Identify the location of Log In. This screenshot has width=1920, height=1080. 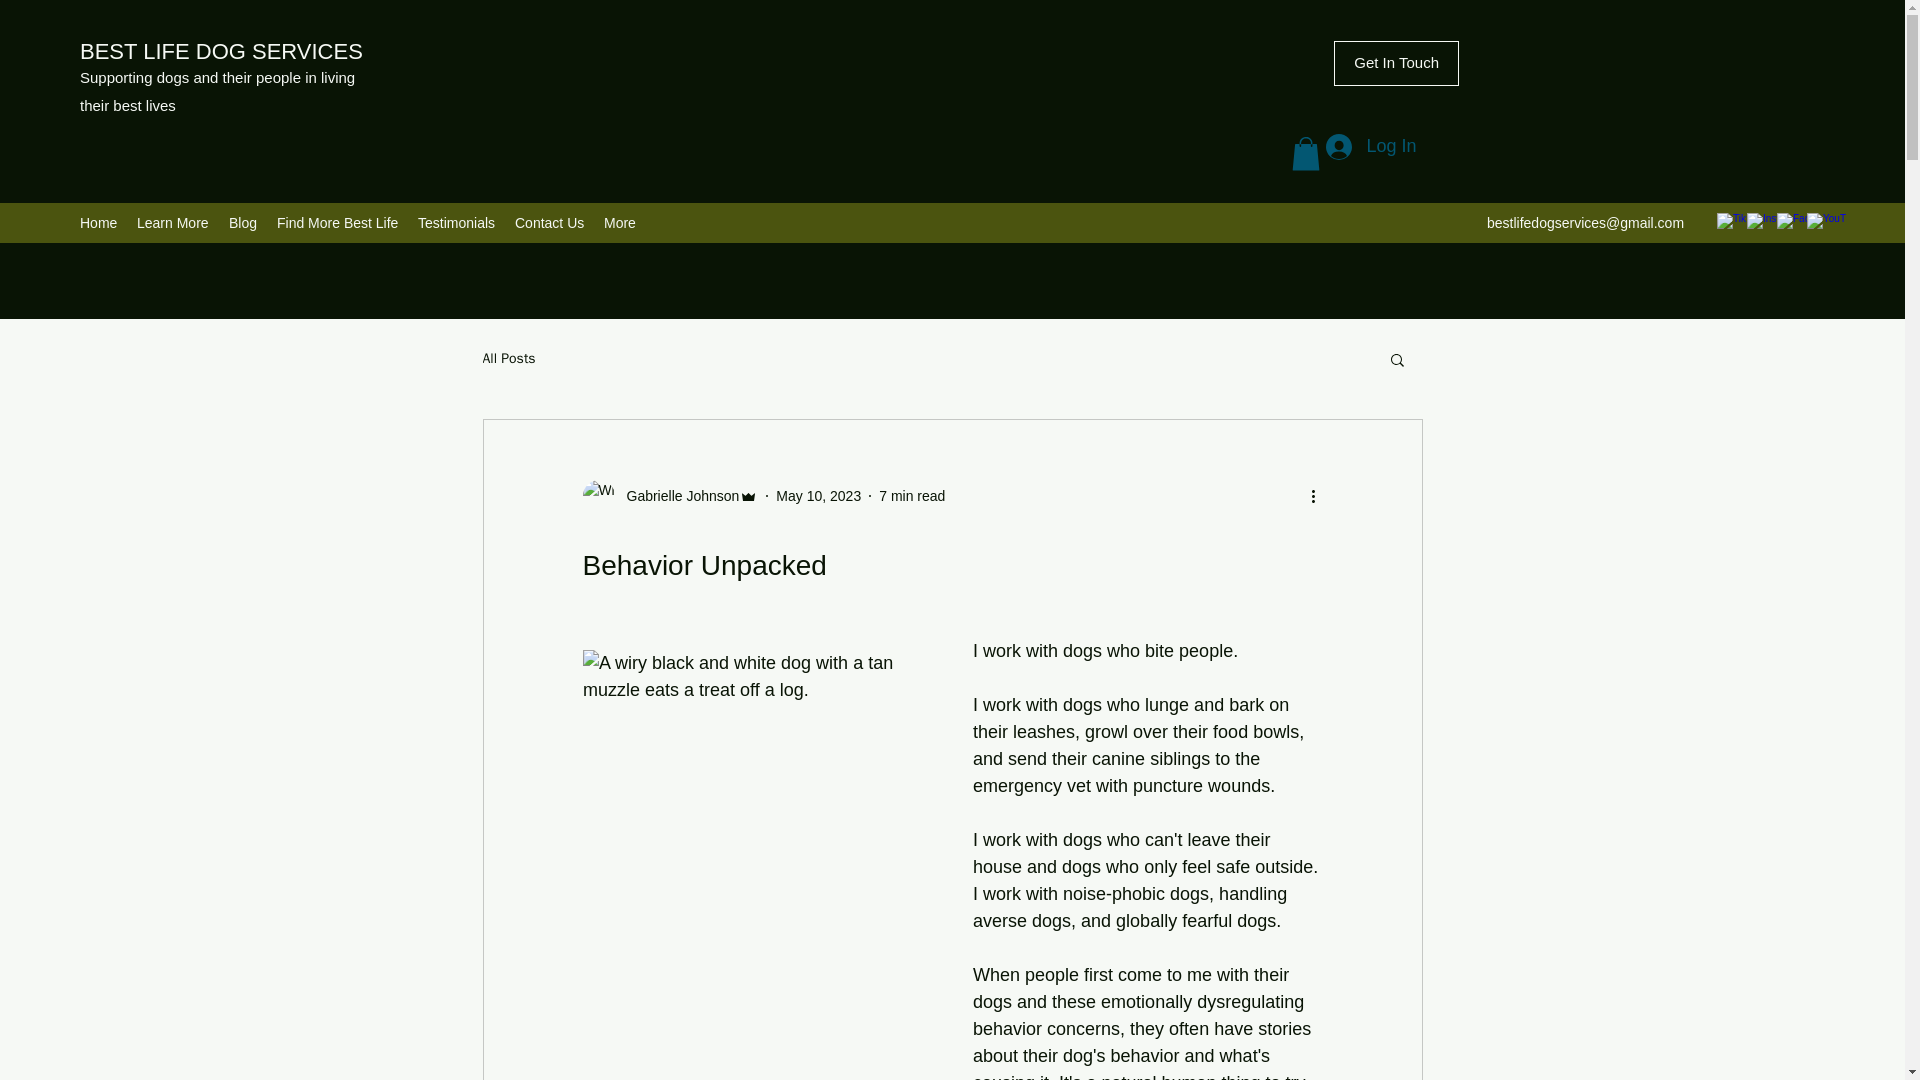
(1370, 146).